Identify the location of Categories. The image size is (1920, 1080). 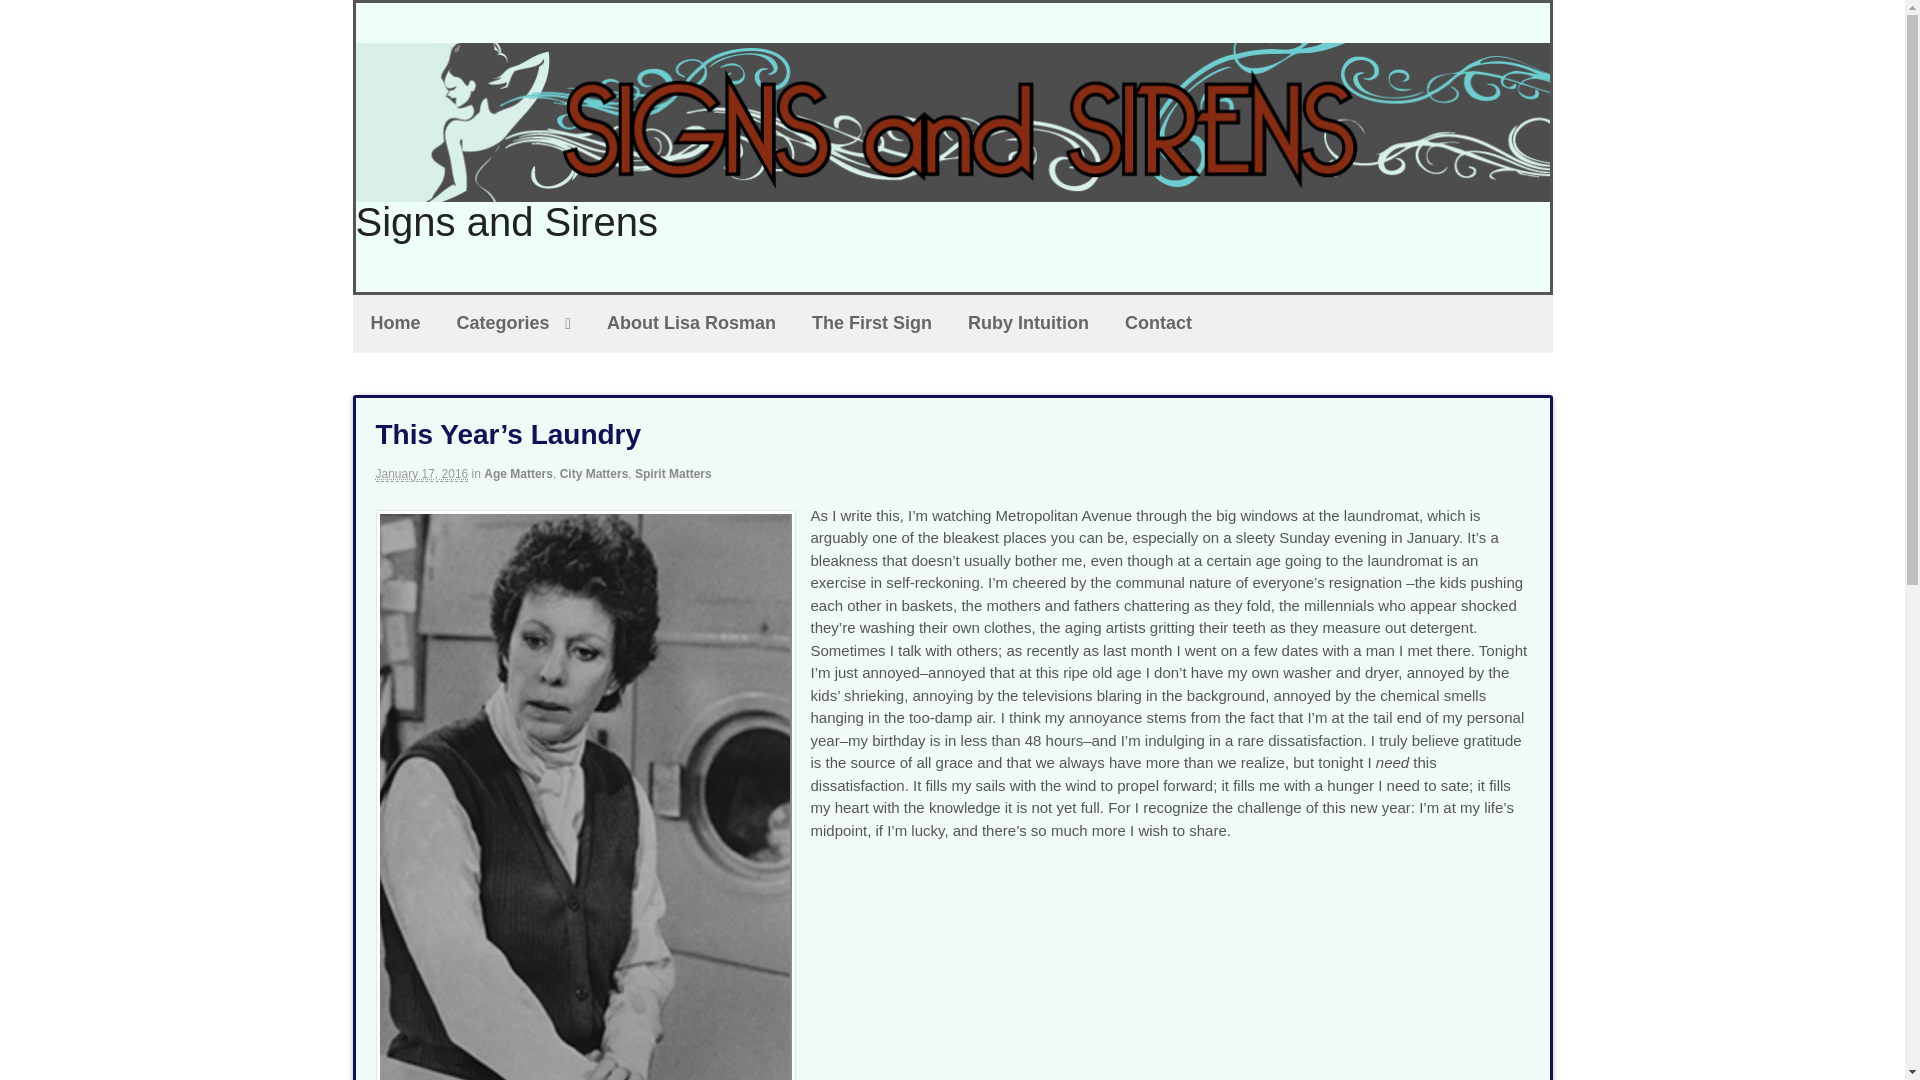
(514, 324).